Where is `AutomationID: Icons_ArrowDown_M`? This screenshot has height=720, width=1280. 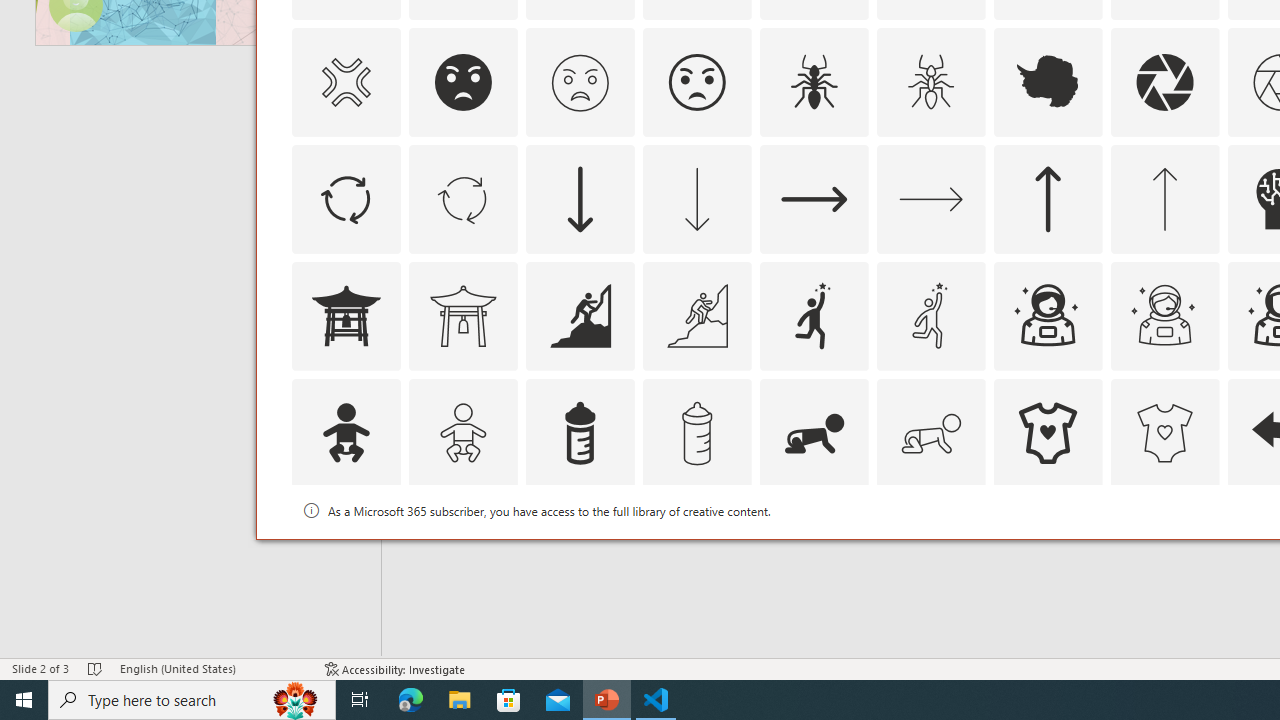 AutomationID: Icons_ArrowDown_M is located at coordinates (696, 198).